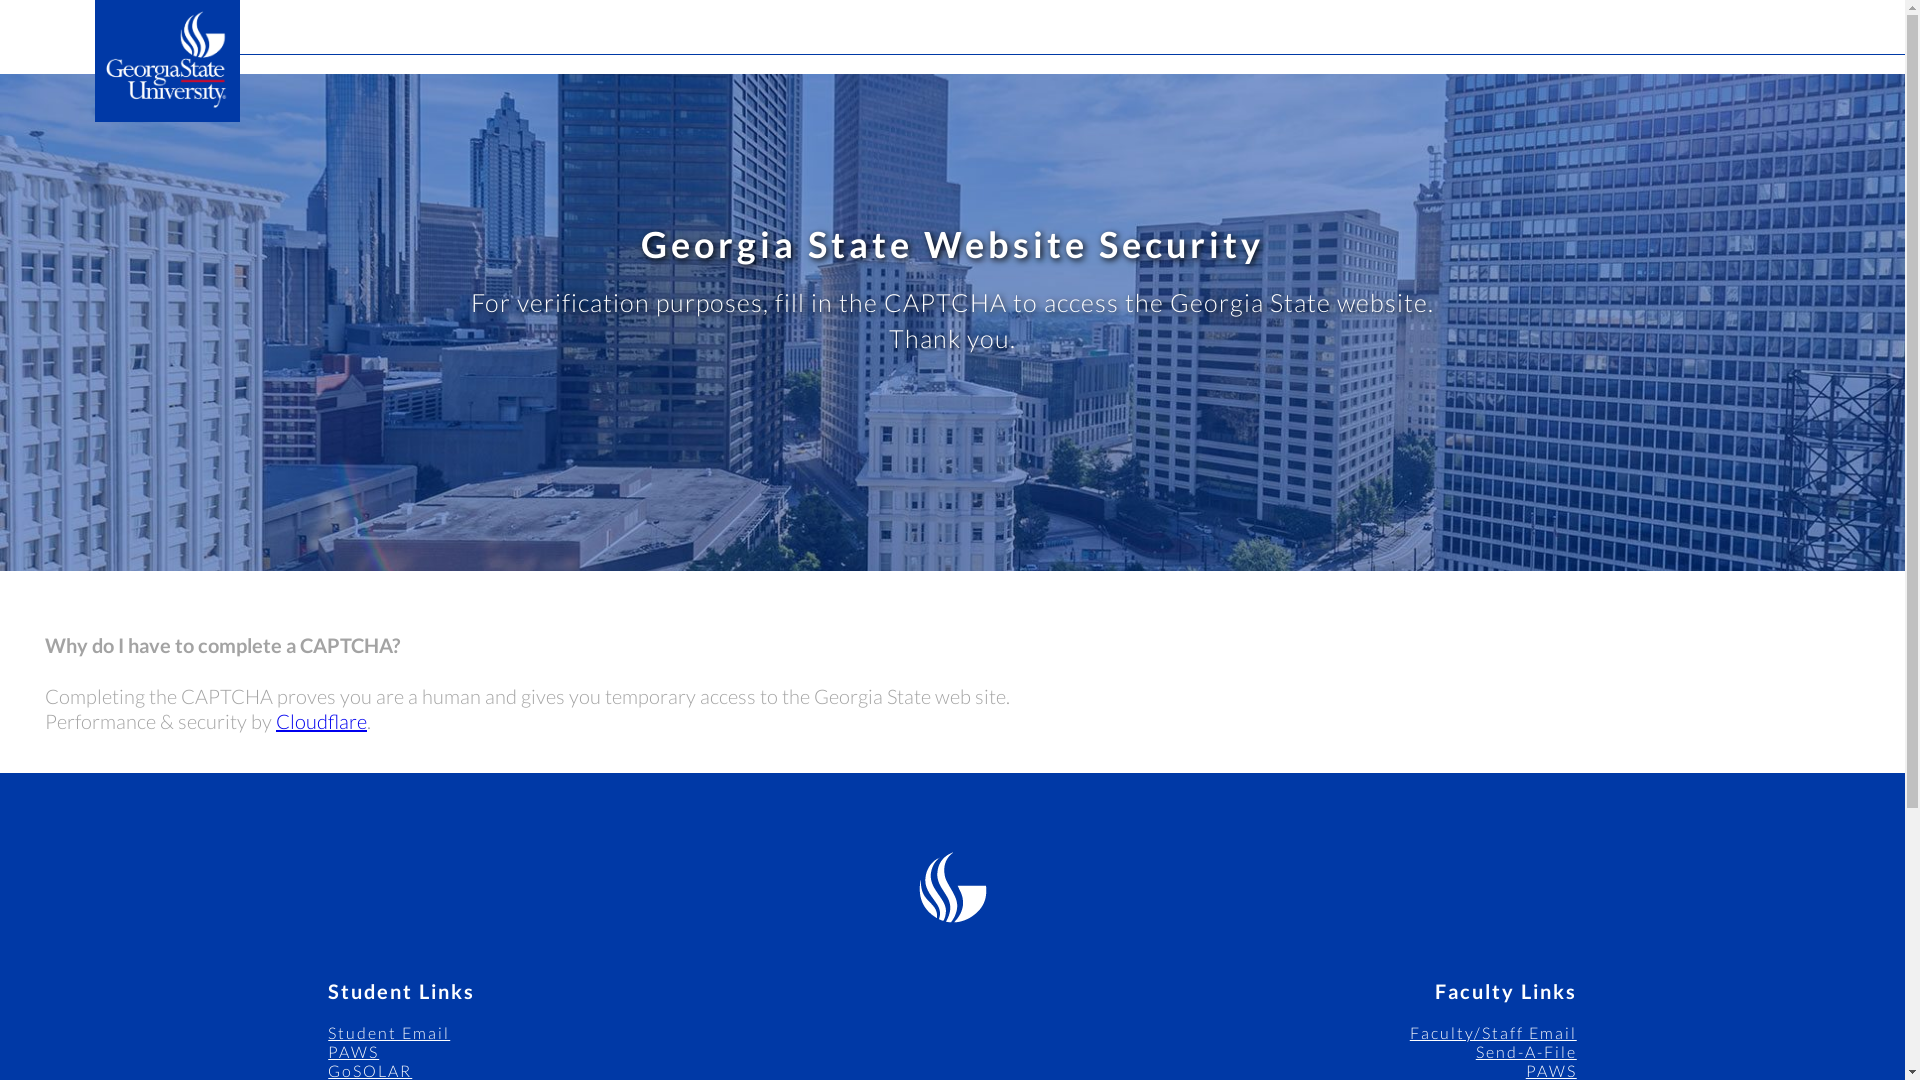  Describe the element at coordinates (370, 1070) in the screenshot. I see `GoSOLAR` at that location.